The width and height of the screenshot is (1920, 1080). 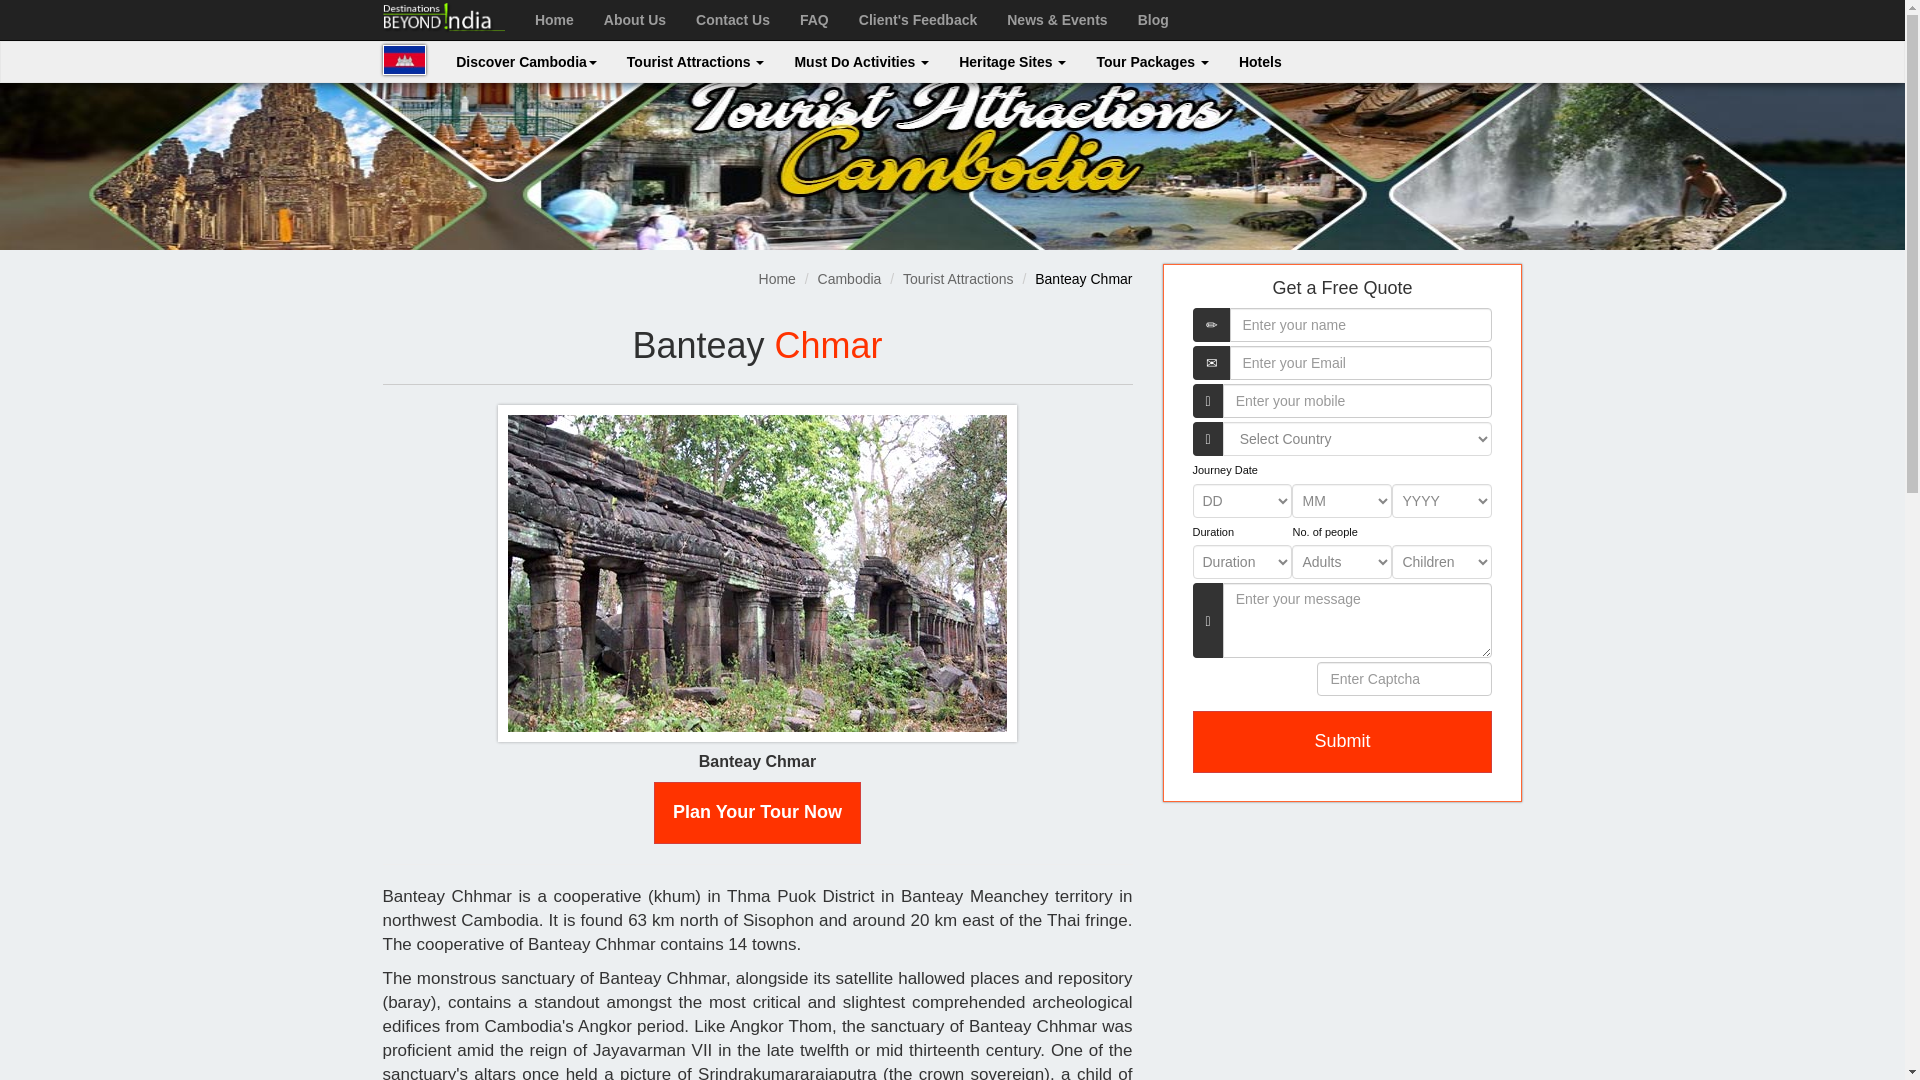 What do you see at coordinates (1154, 20) in the screenshot?
I see `Blog` at bounding box center [1154, 20].